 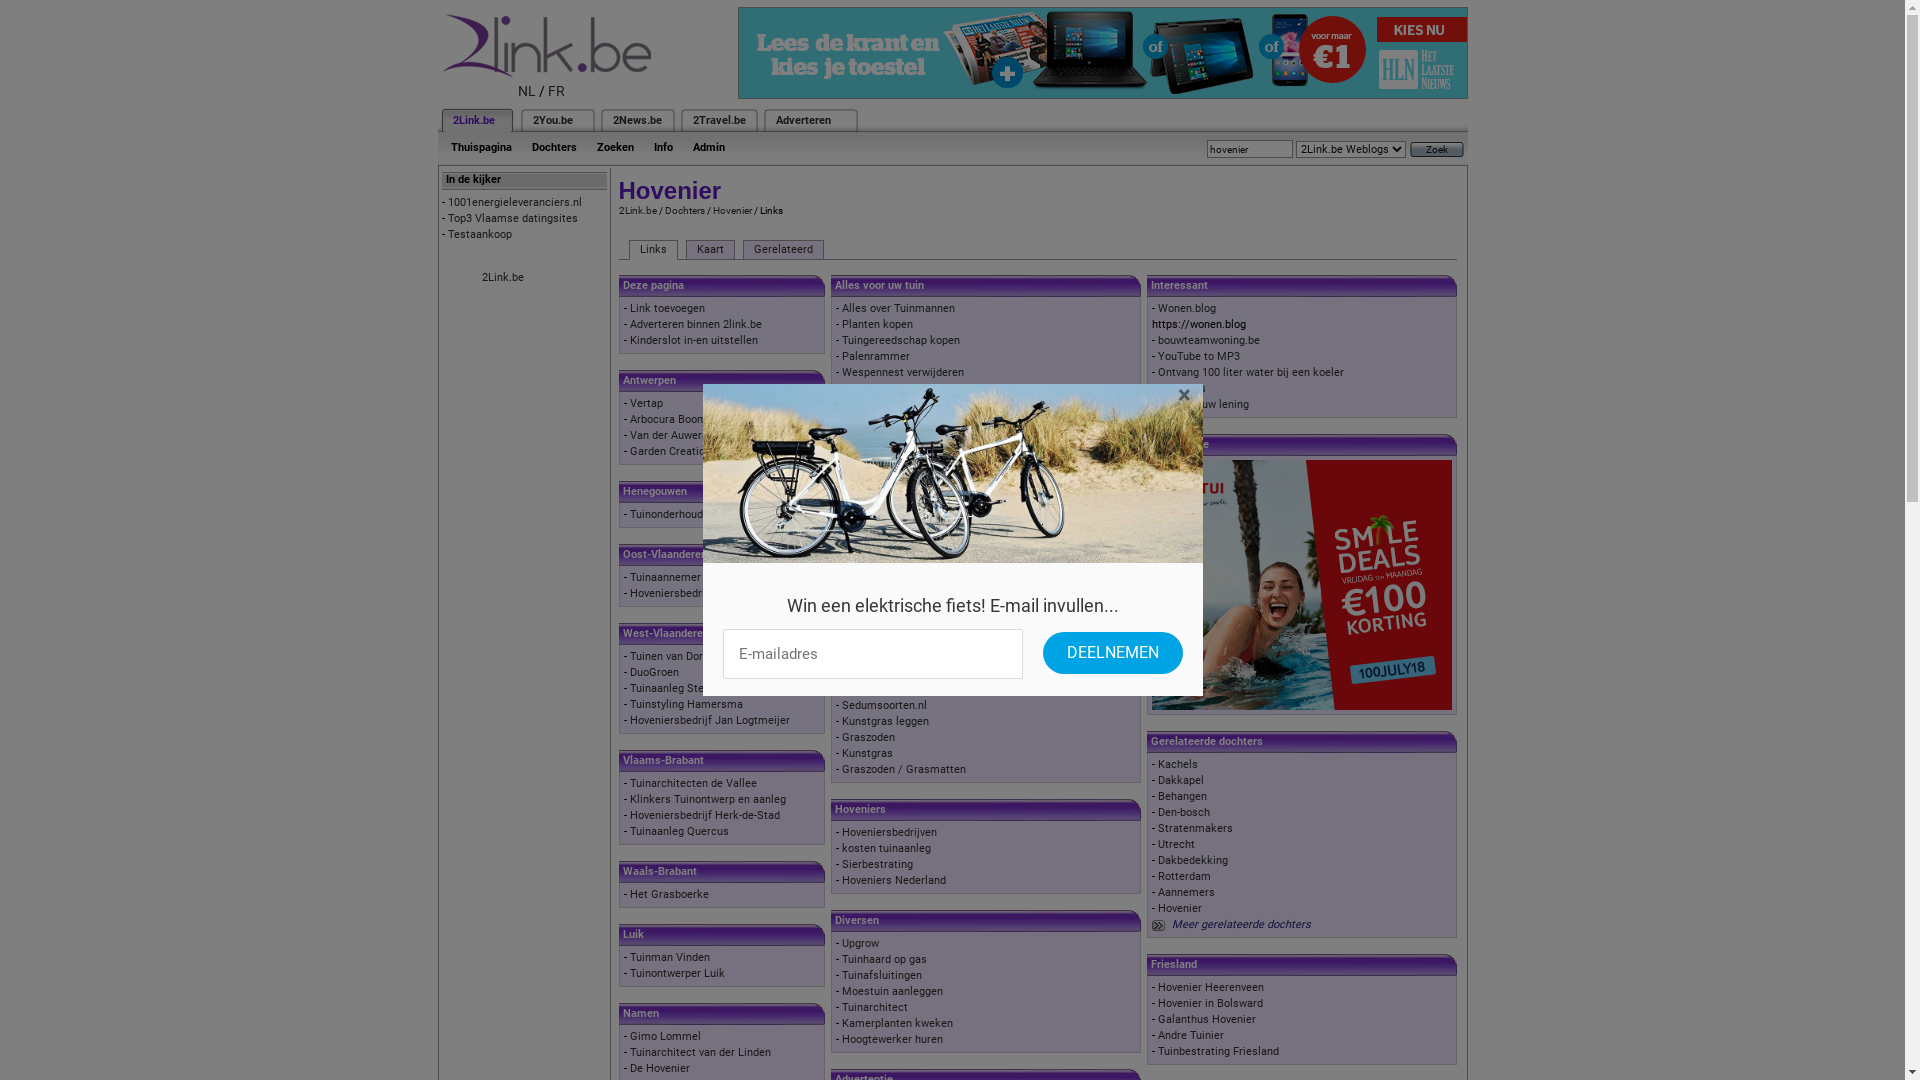 What do you see at coordinates (804, 120) in the screenshot?
I see `Adverteren` at bounding box center [804, 120].